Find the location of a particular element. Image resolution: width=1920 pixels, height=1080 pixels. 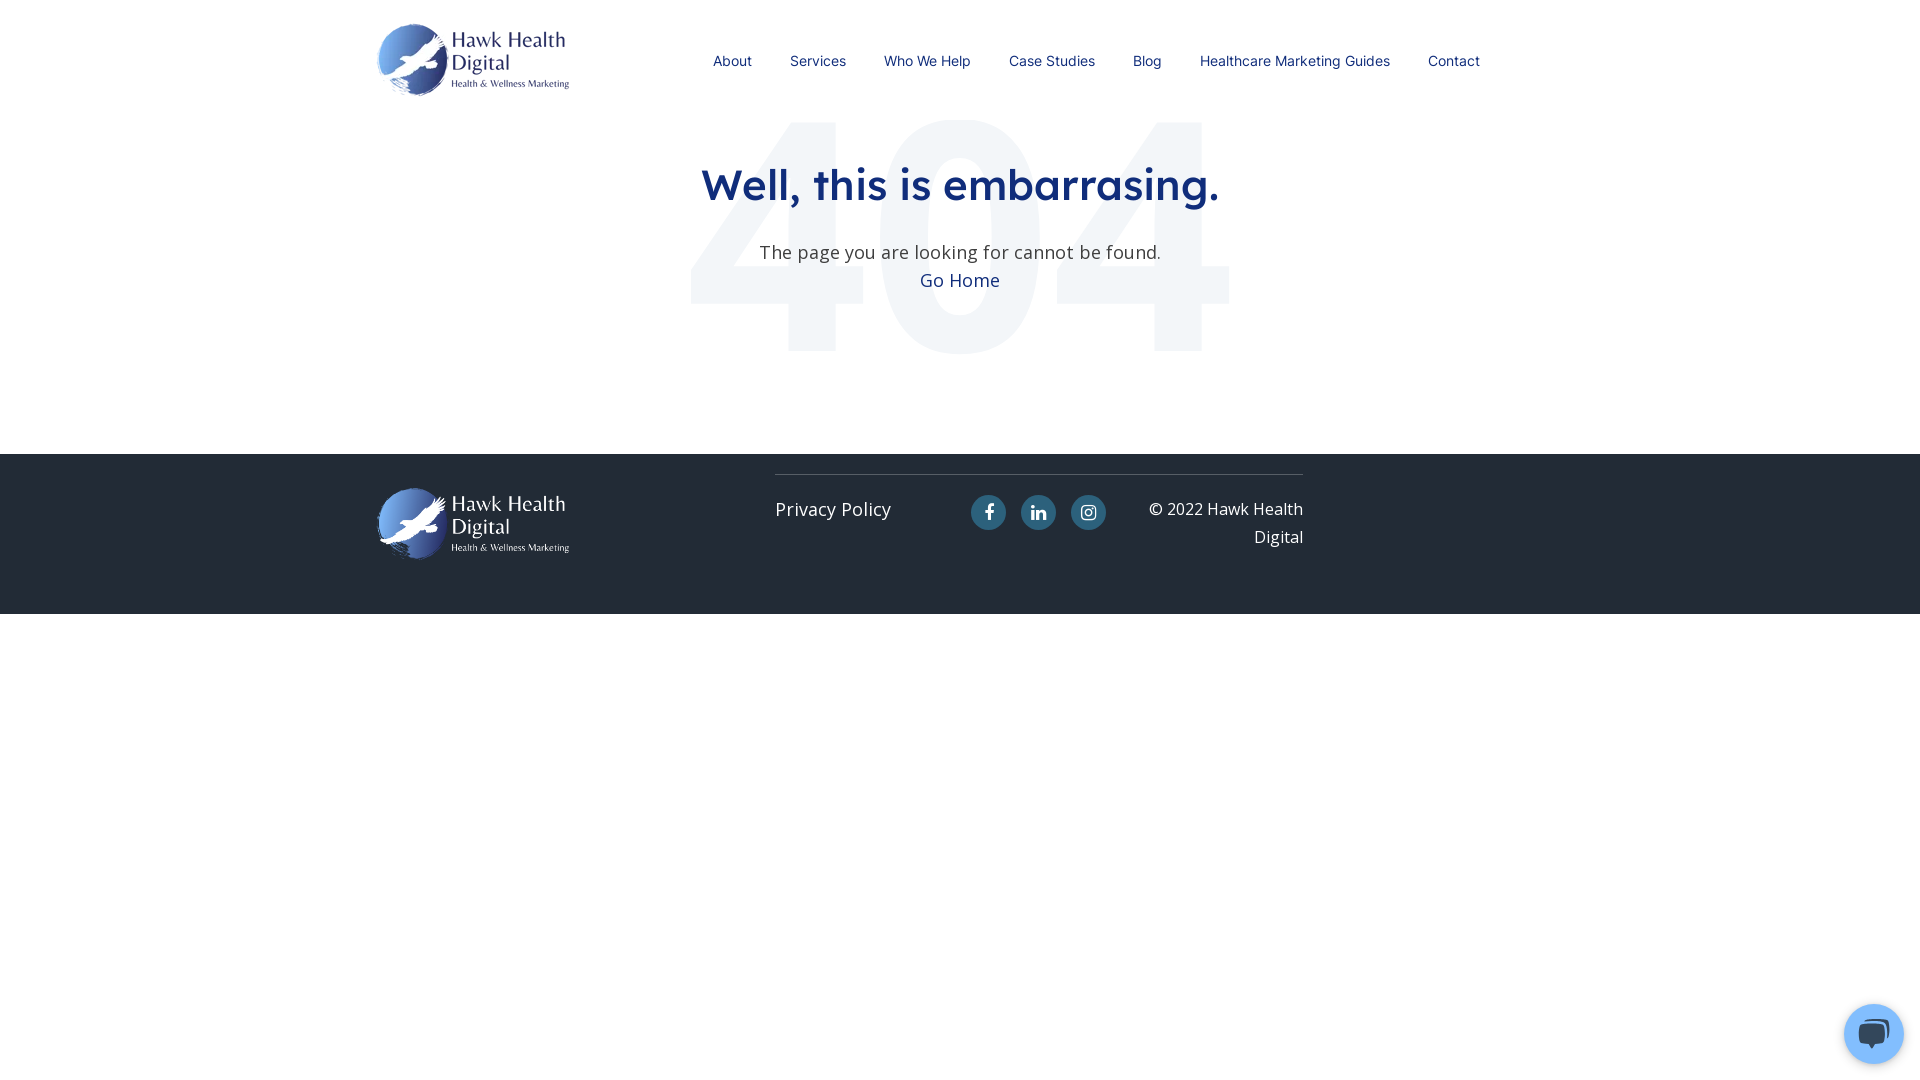

Go Home is located at coordinates (960, 280).